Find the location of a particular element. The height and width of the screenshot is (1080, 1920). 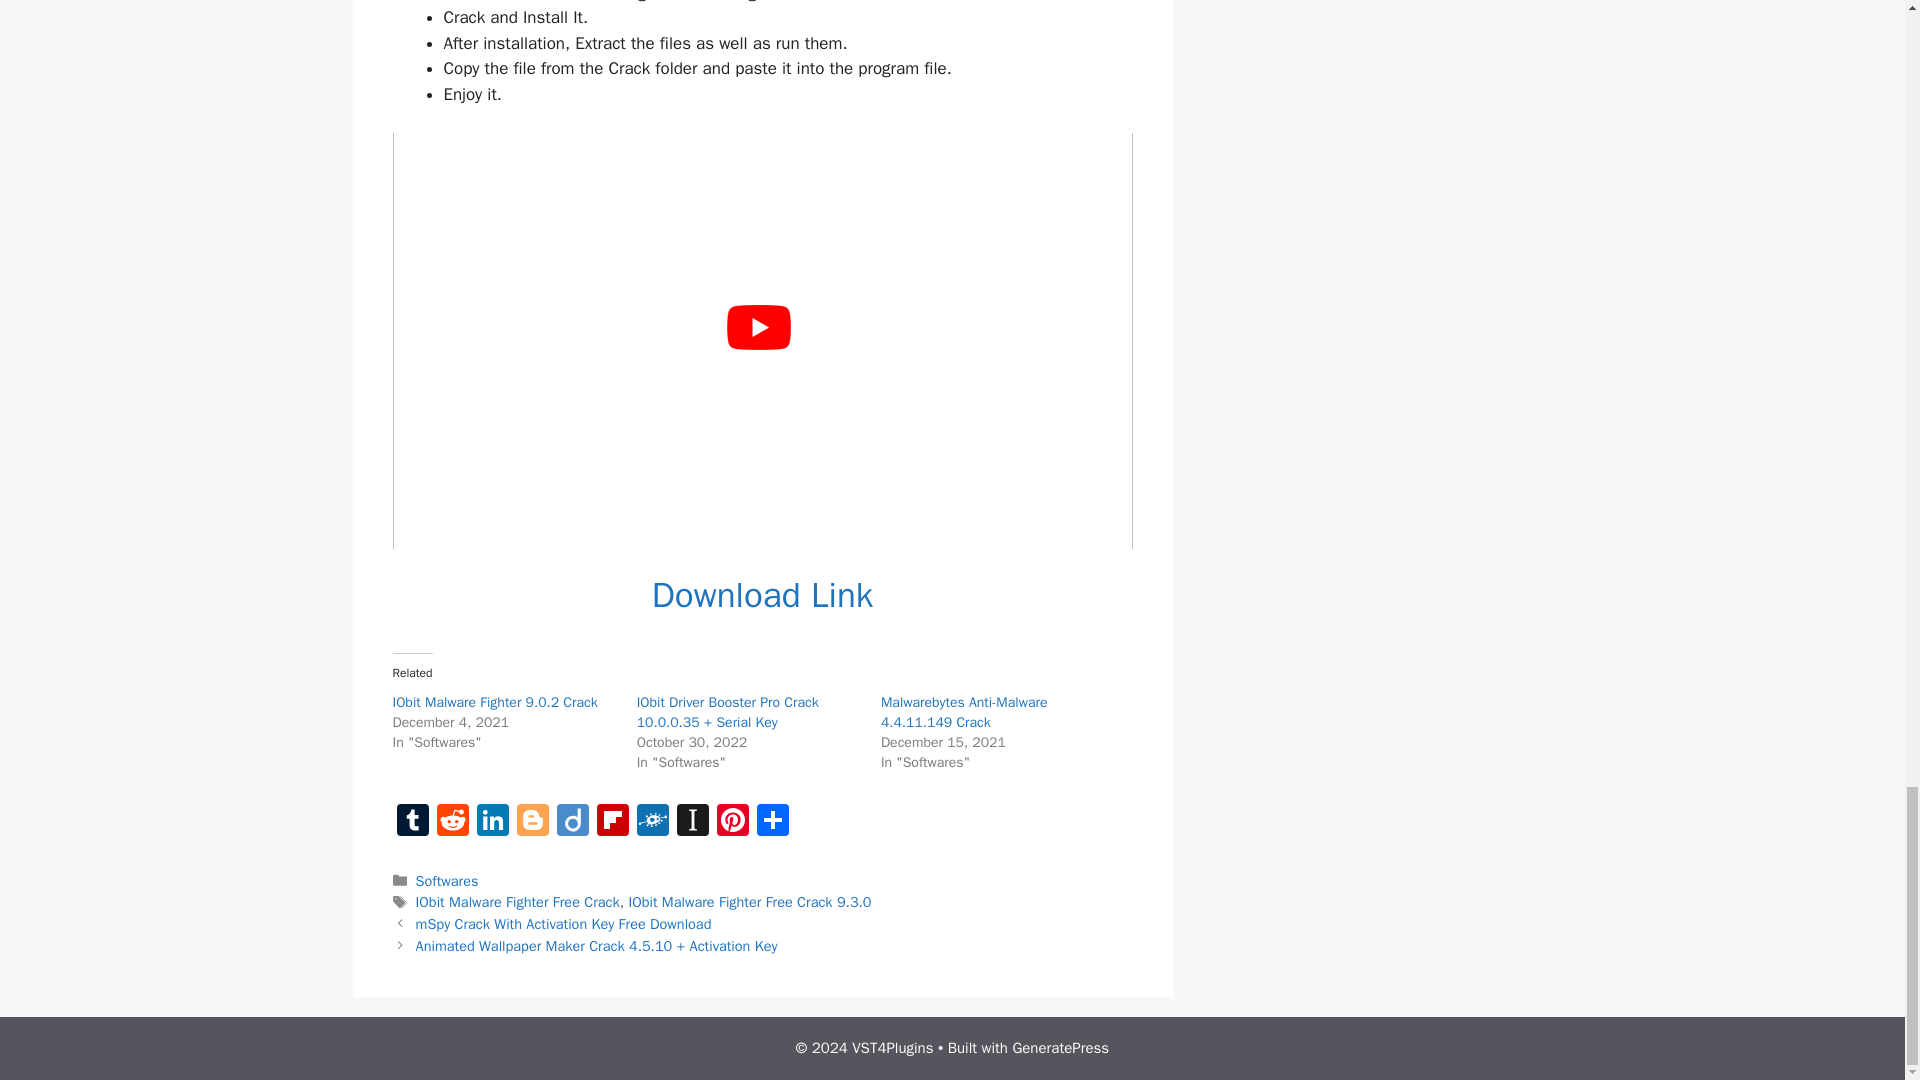

Malwarebytes Anti-Malware 4.4.11.149 Crack is located at coordinates (964, 712).